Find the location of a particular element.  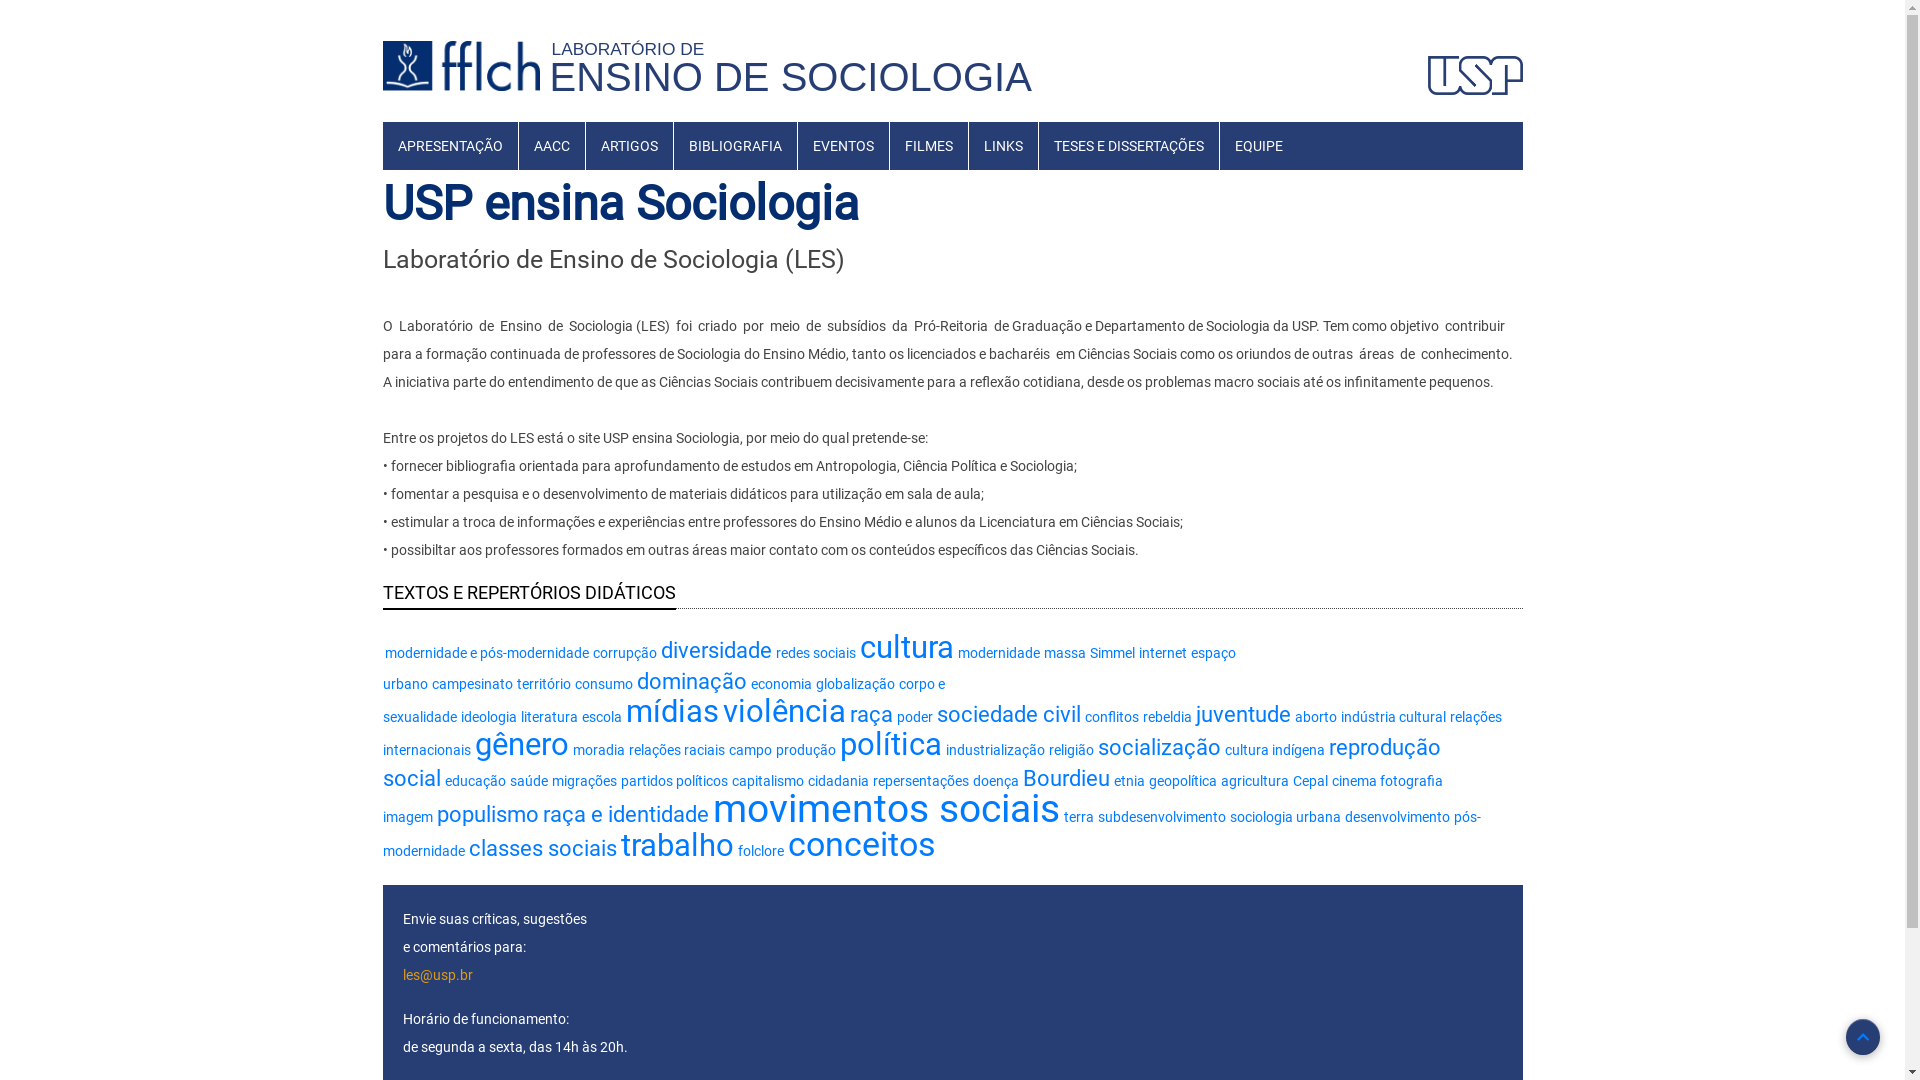

conceitos is located at coordinates (862, 844).